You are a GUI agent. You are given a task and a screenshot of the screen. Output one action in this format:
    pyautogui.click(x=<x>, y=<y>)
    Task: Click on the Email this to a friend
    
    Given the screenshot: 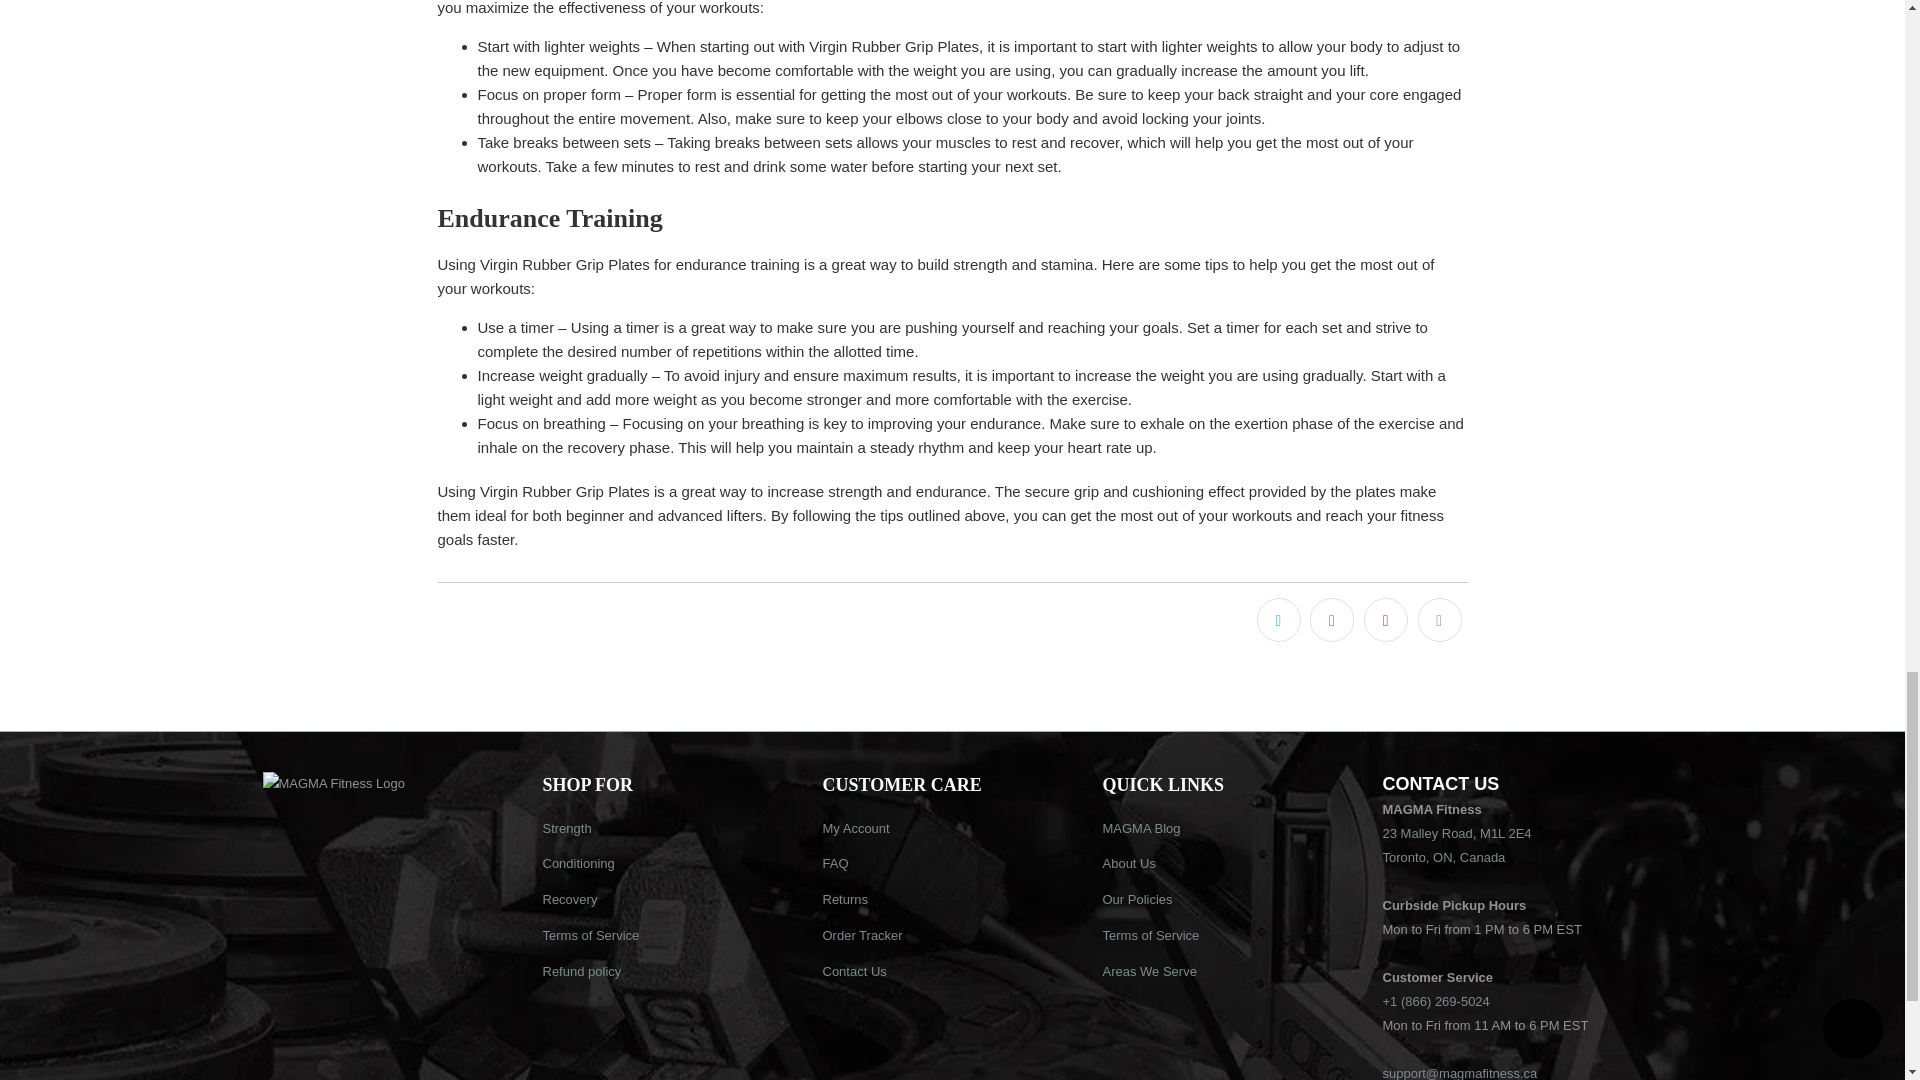 What is the action you would take?
    pyautogui.click(x=1440, y=620)
    